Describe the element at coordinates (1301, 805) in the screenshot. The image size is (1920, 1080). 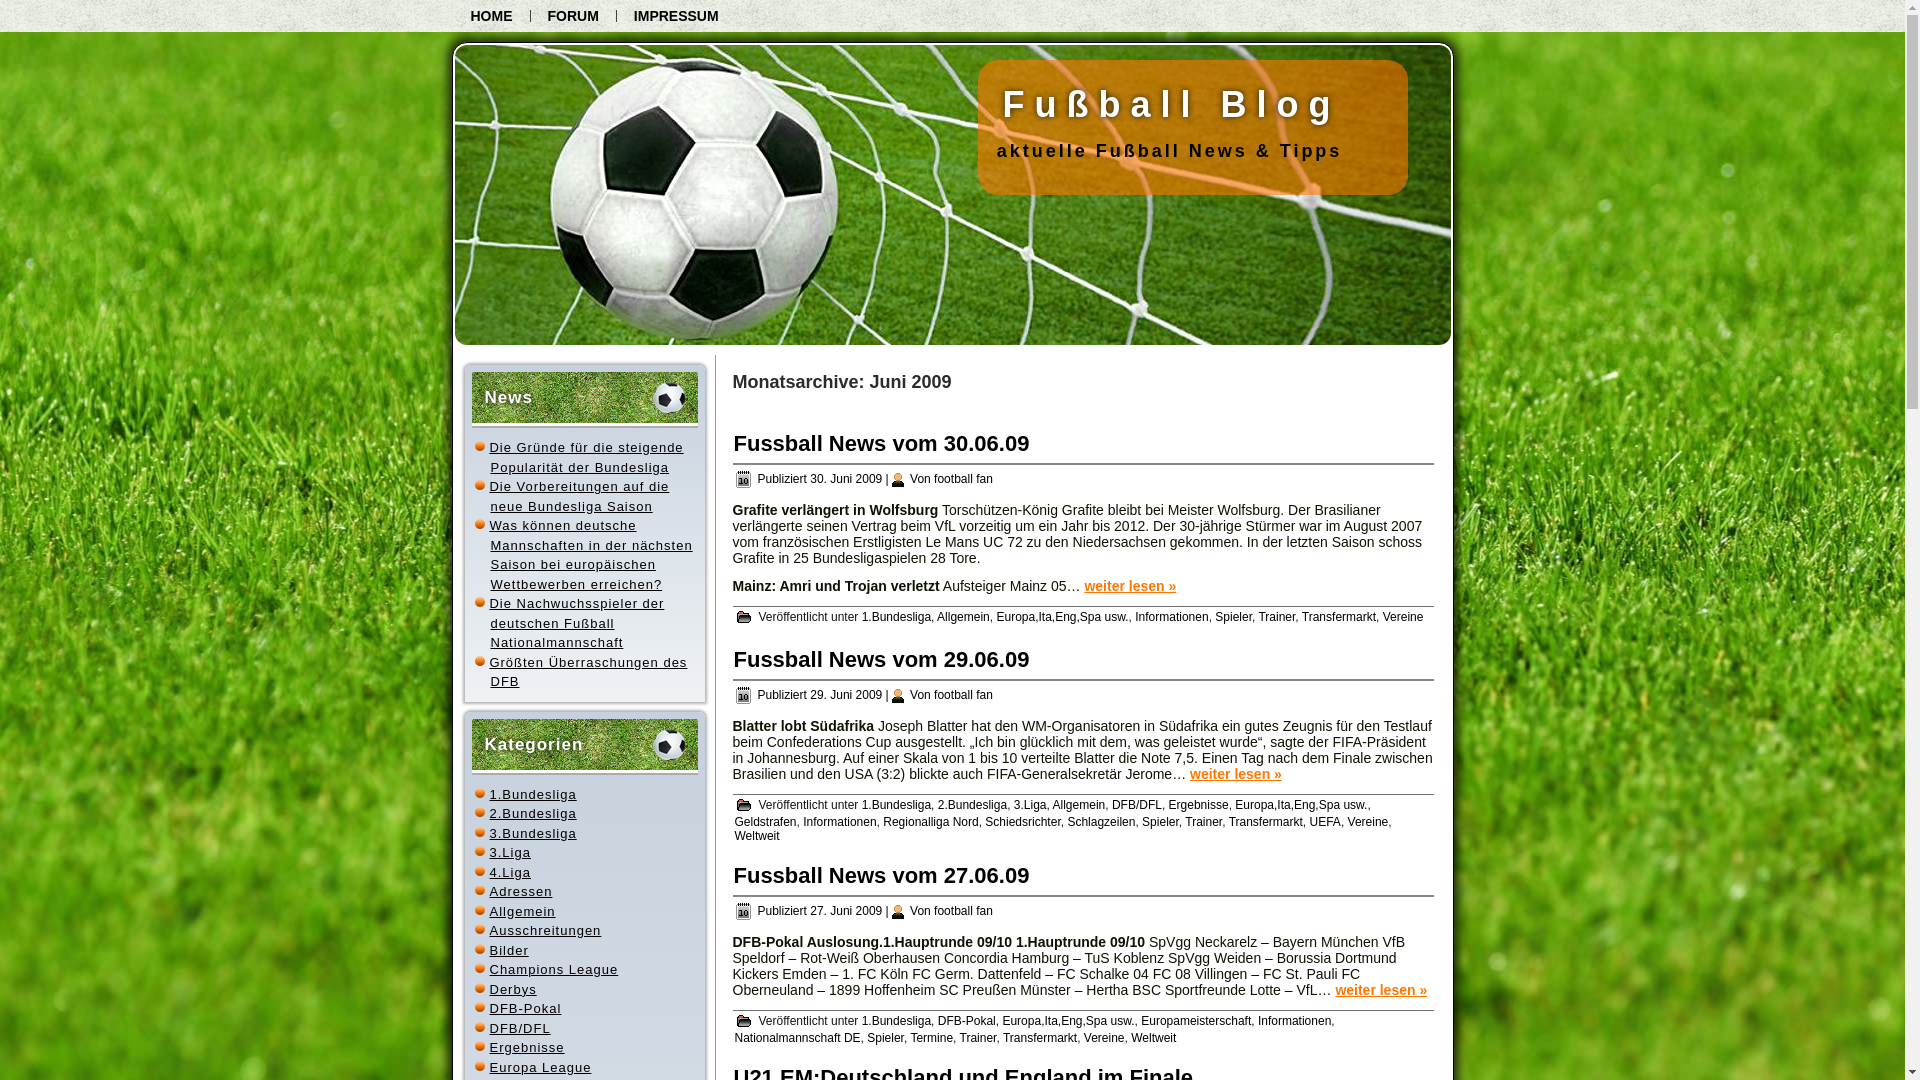
I see `Europa,Ita,Eng,Spa usw.` at that location.